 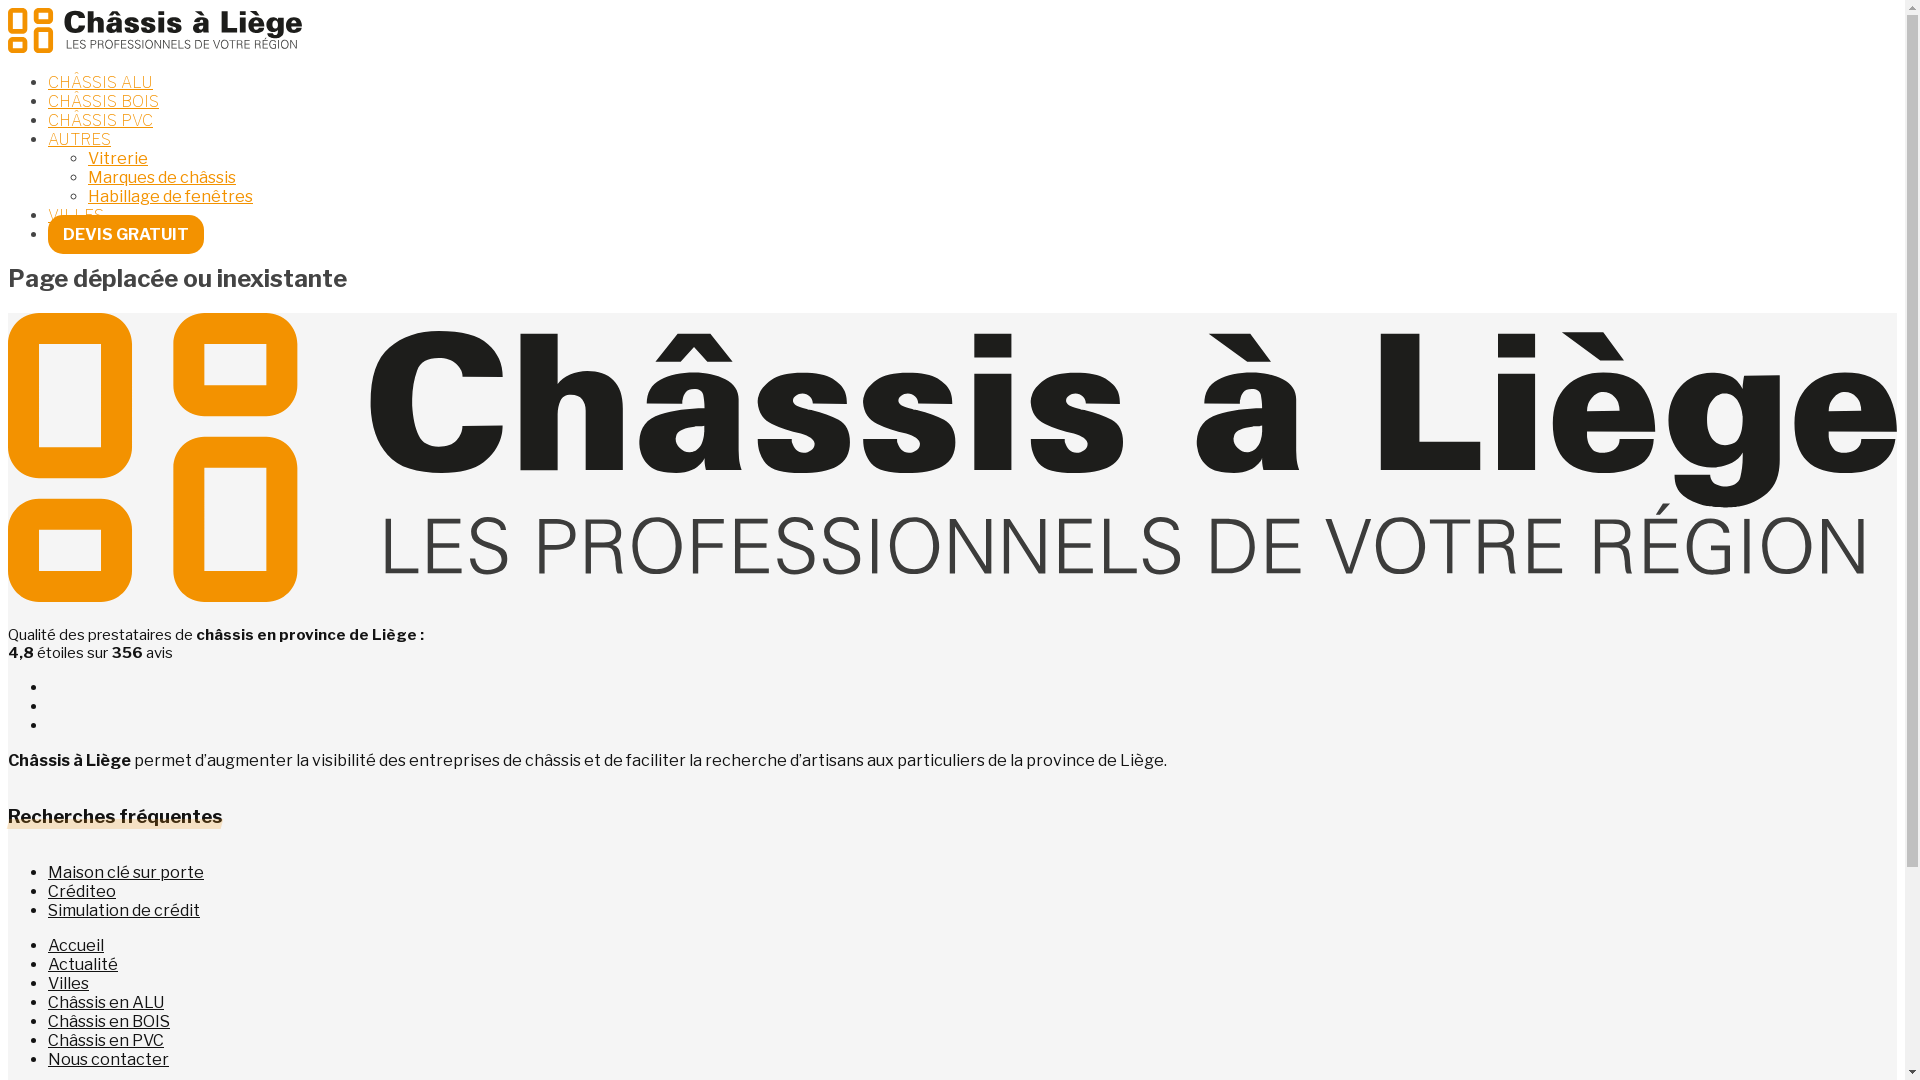 What do you see at coordinates (108, 1060) in the screenshot?
I see `Nous contacter` at bounding box center [108, 1060].